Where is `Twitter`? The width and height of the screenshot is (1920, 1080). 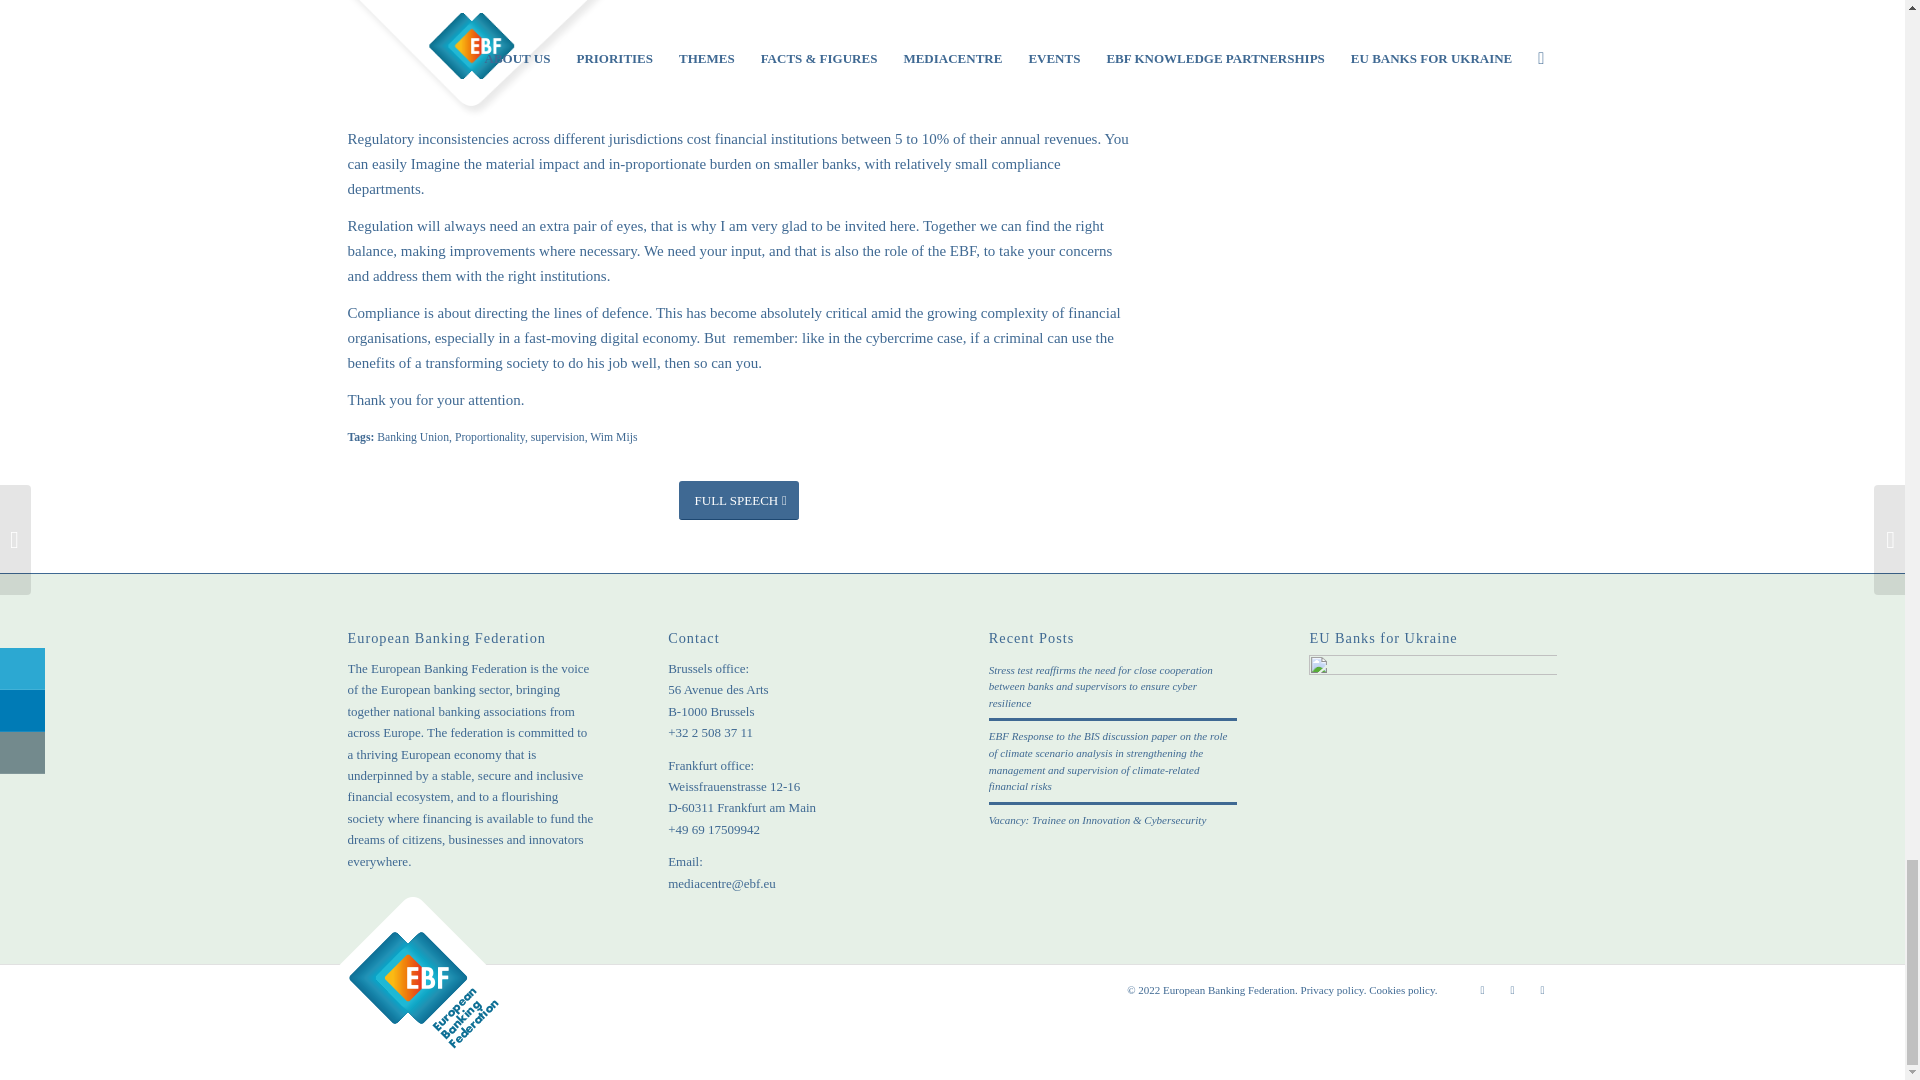
Twitter is located at coordinates (1482, 990).